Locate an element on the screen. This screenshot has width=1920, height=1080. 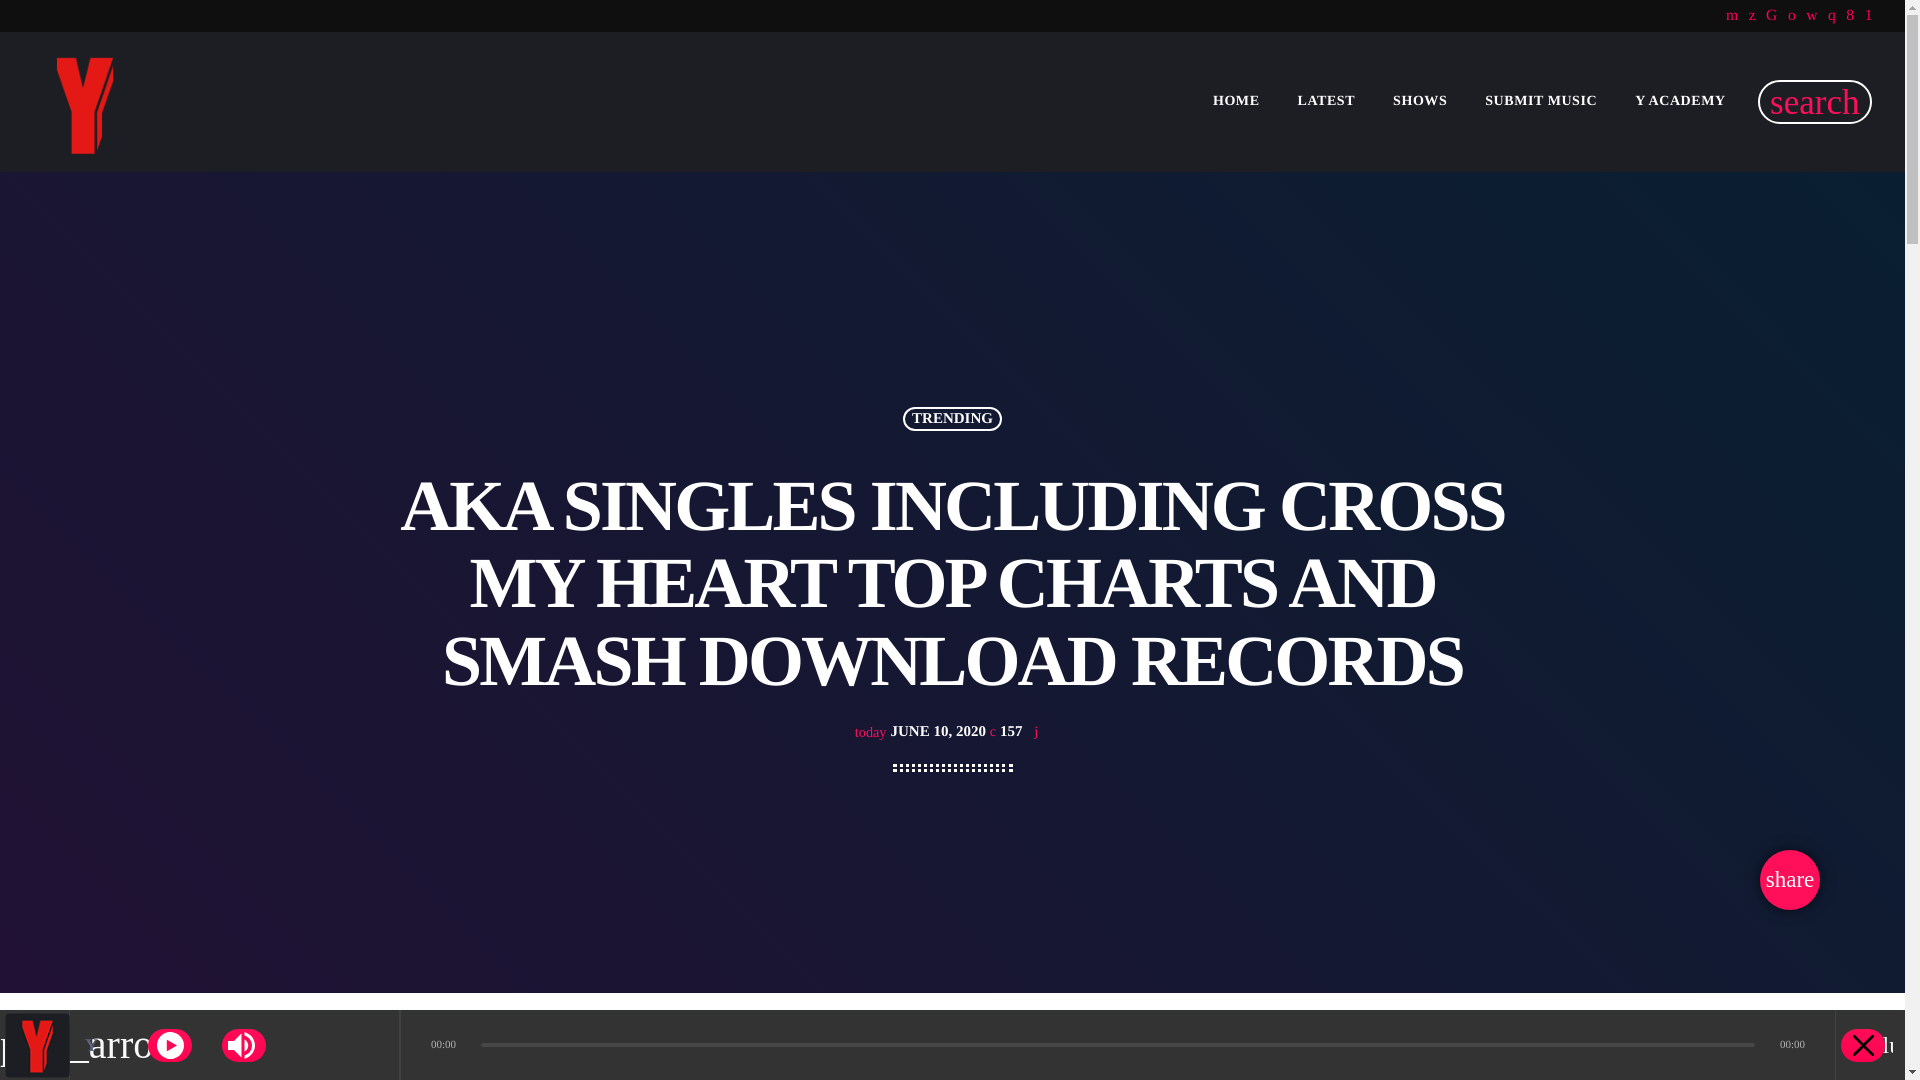
Minimize Player is located at coordinates (1863, 1044).